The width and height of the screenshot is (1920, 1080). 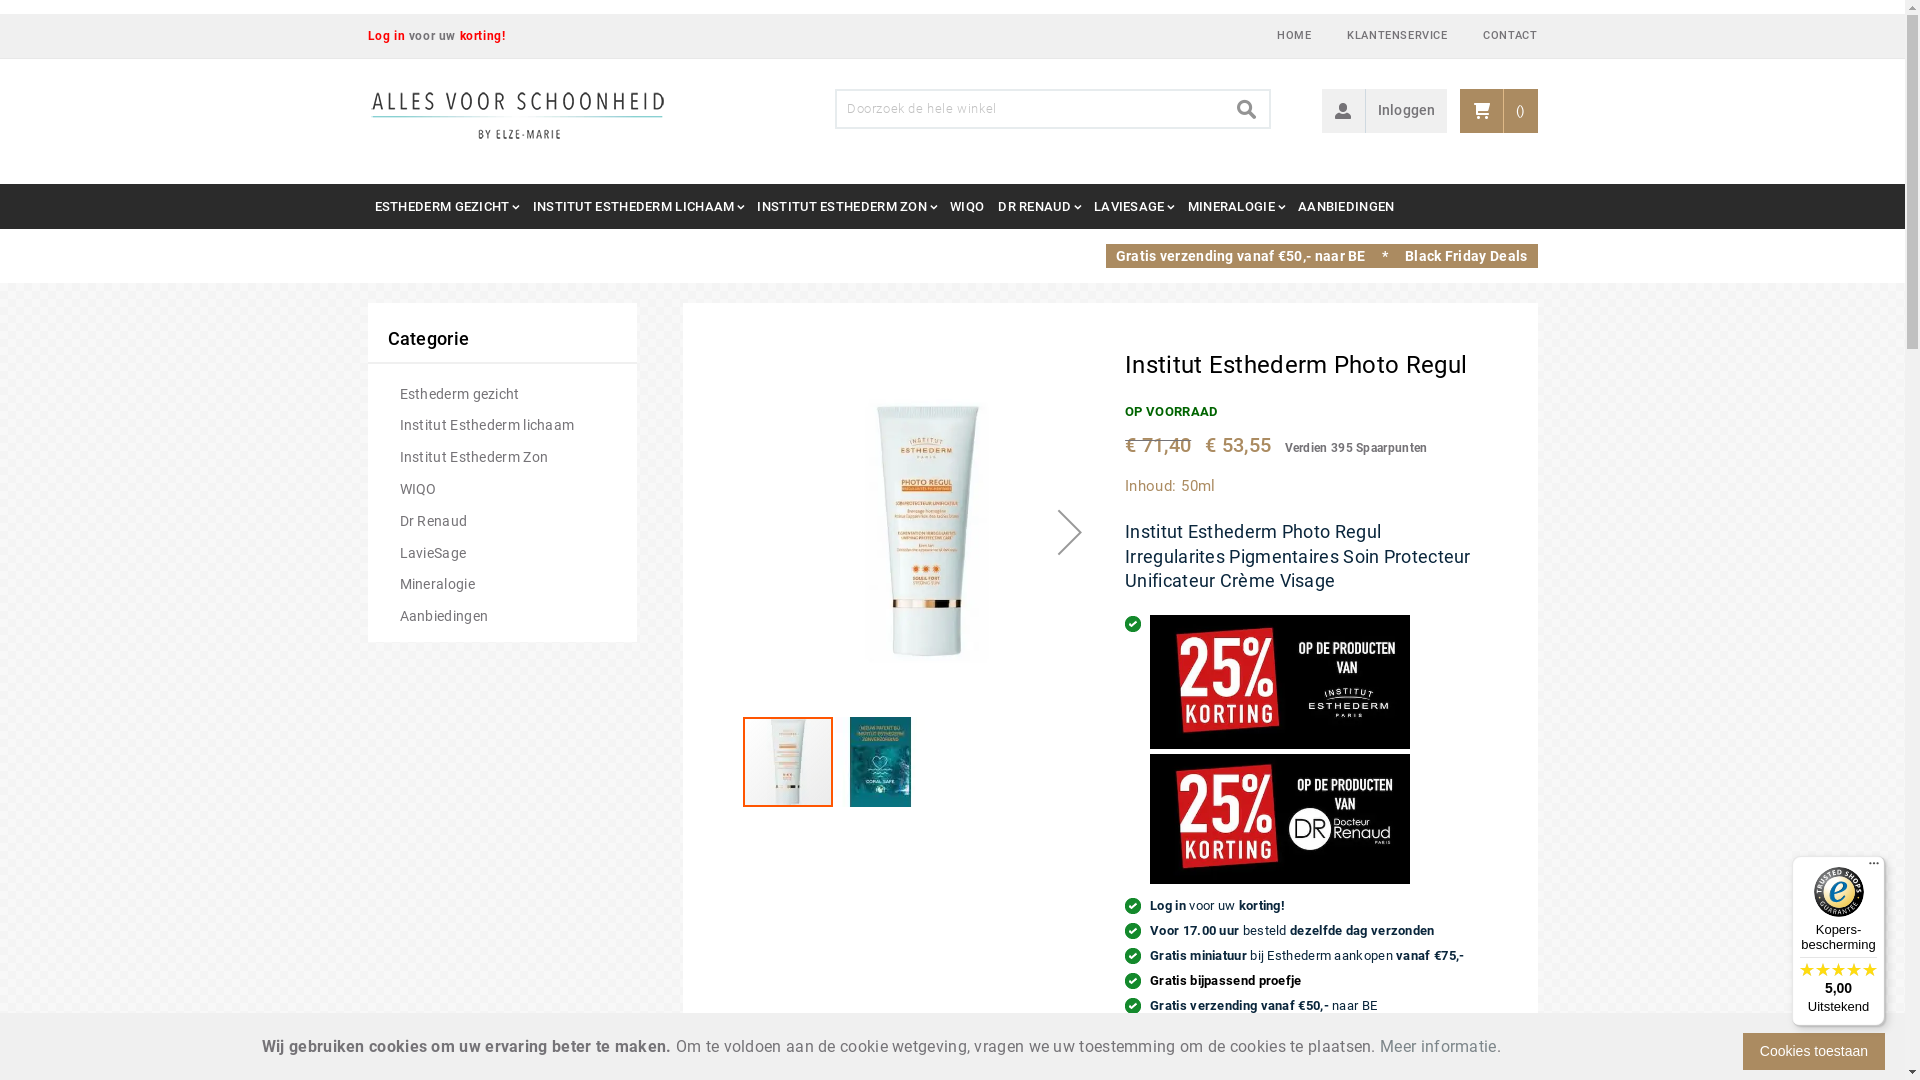 What do you see at coordinates (1346, 206) in the screenshot?
I see `AANBIEDINGEN` at bounding box center [1346, 206].